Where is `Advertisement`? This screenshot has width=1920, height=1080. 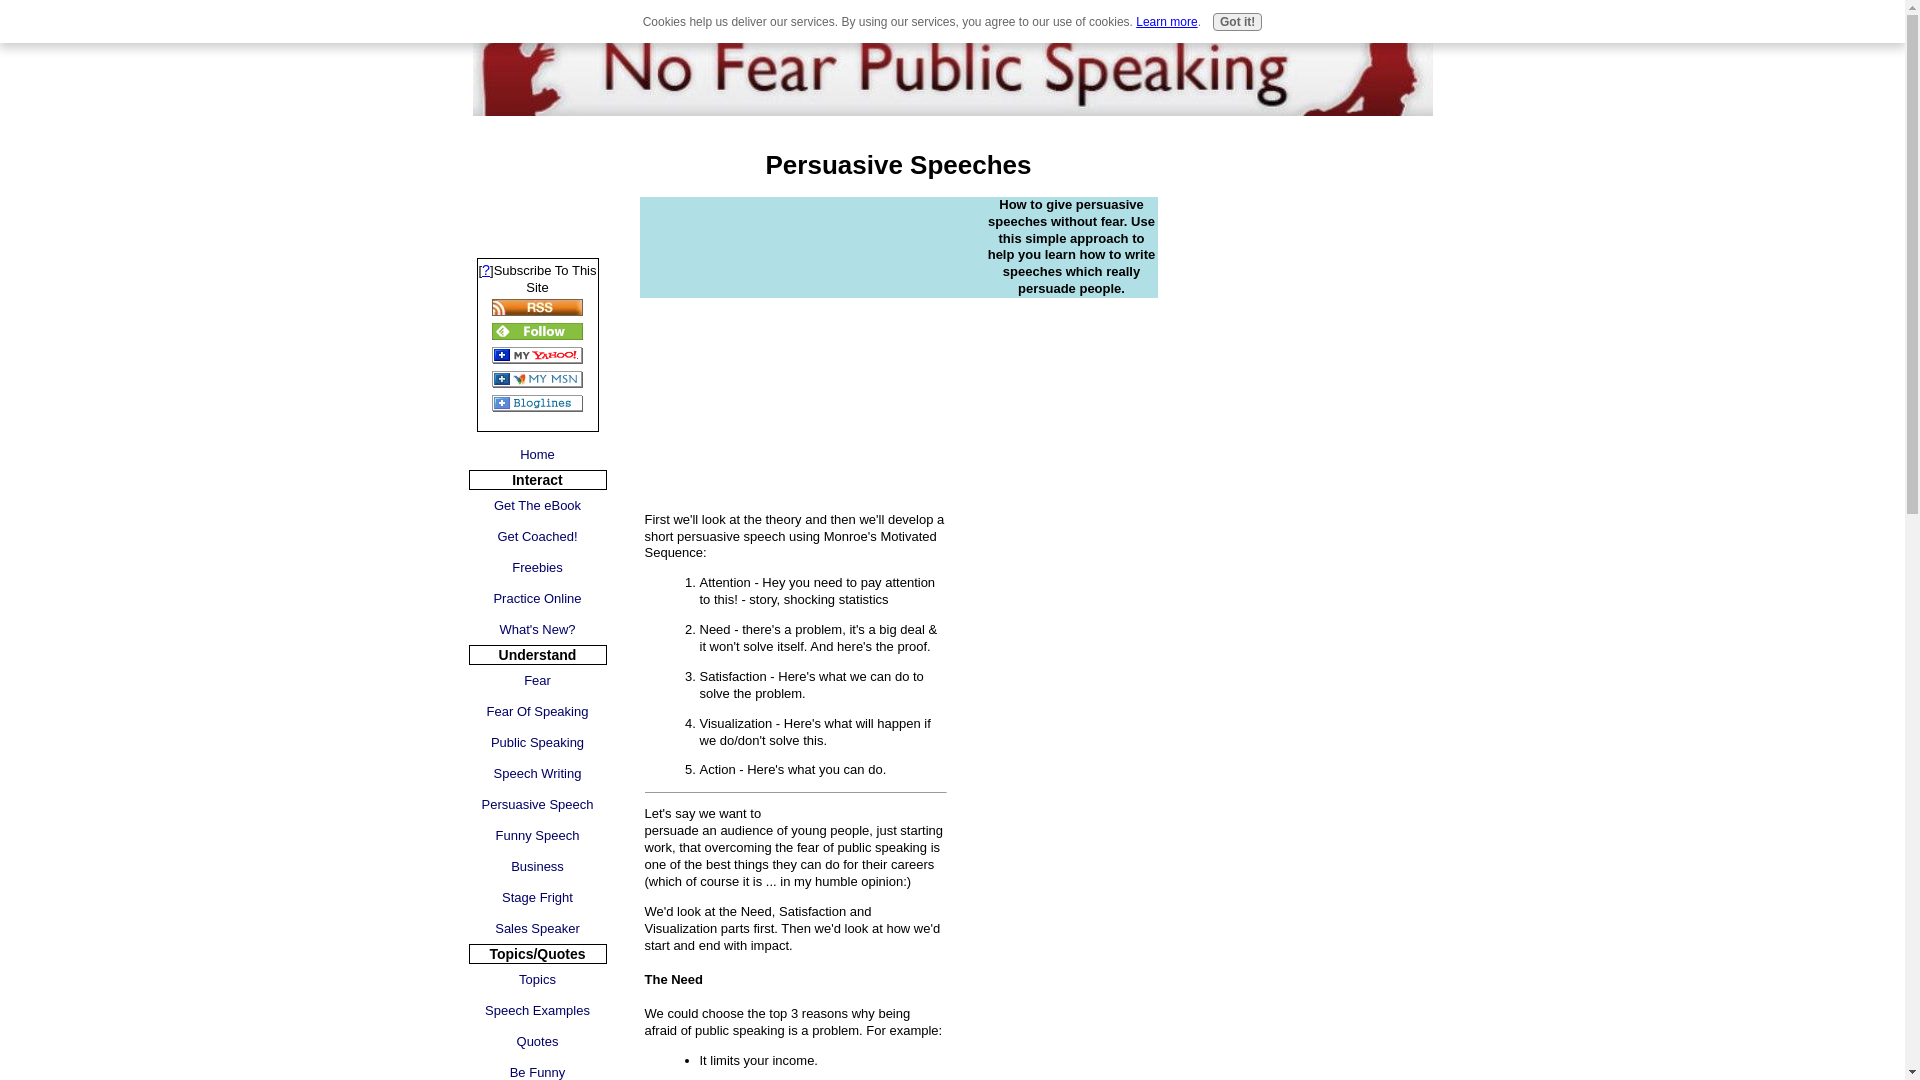
Advertisement is located at coordinates (536, 188).